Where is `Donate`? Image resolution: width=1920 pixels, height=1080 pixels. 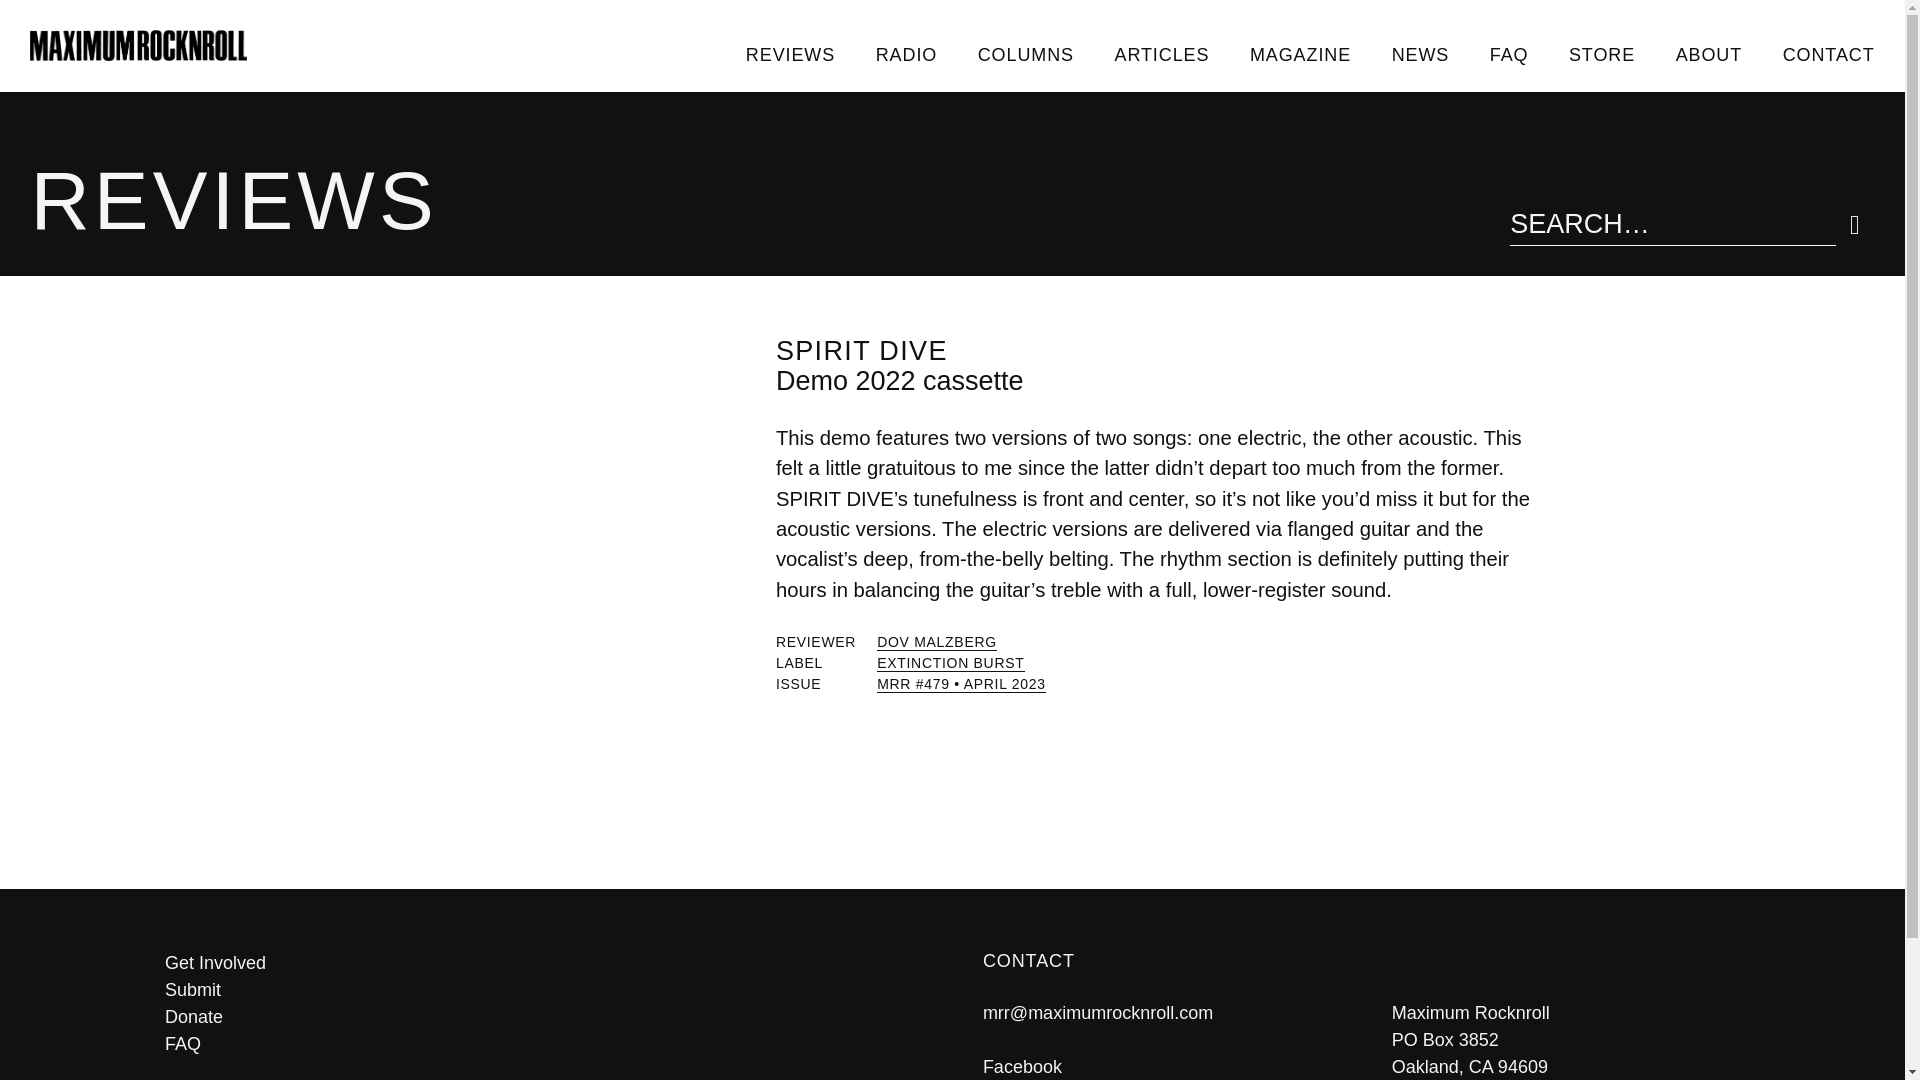
Donate is located at coordinates (543, 1018).